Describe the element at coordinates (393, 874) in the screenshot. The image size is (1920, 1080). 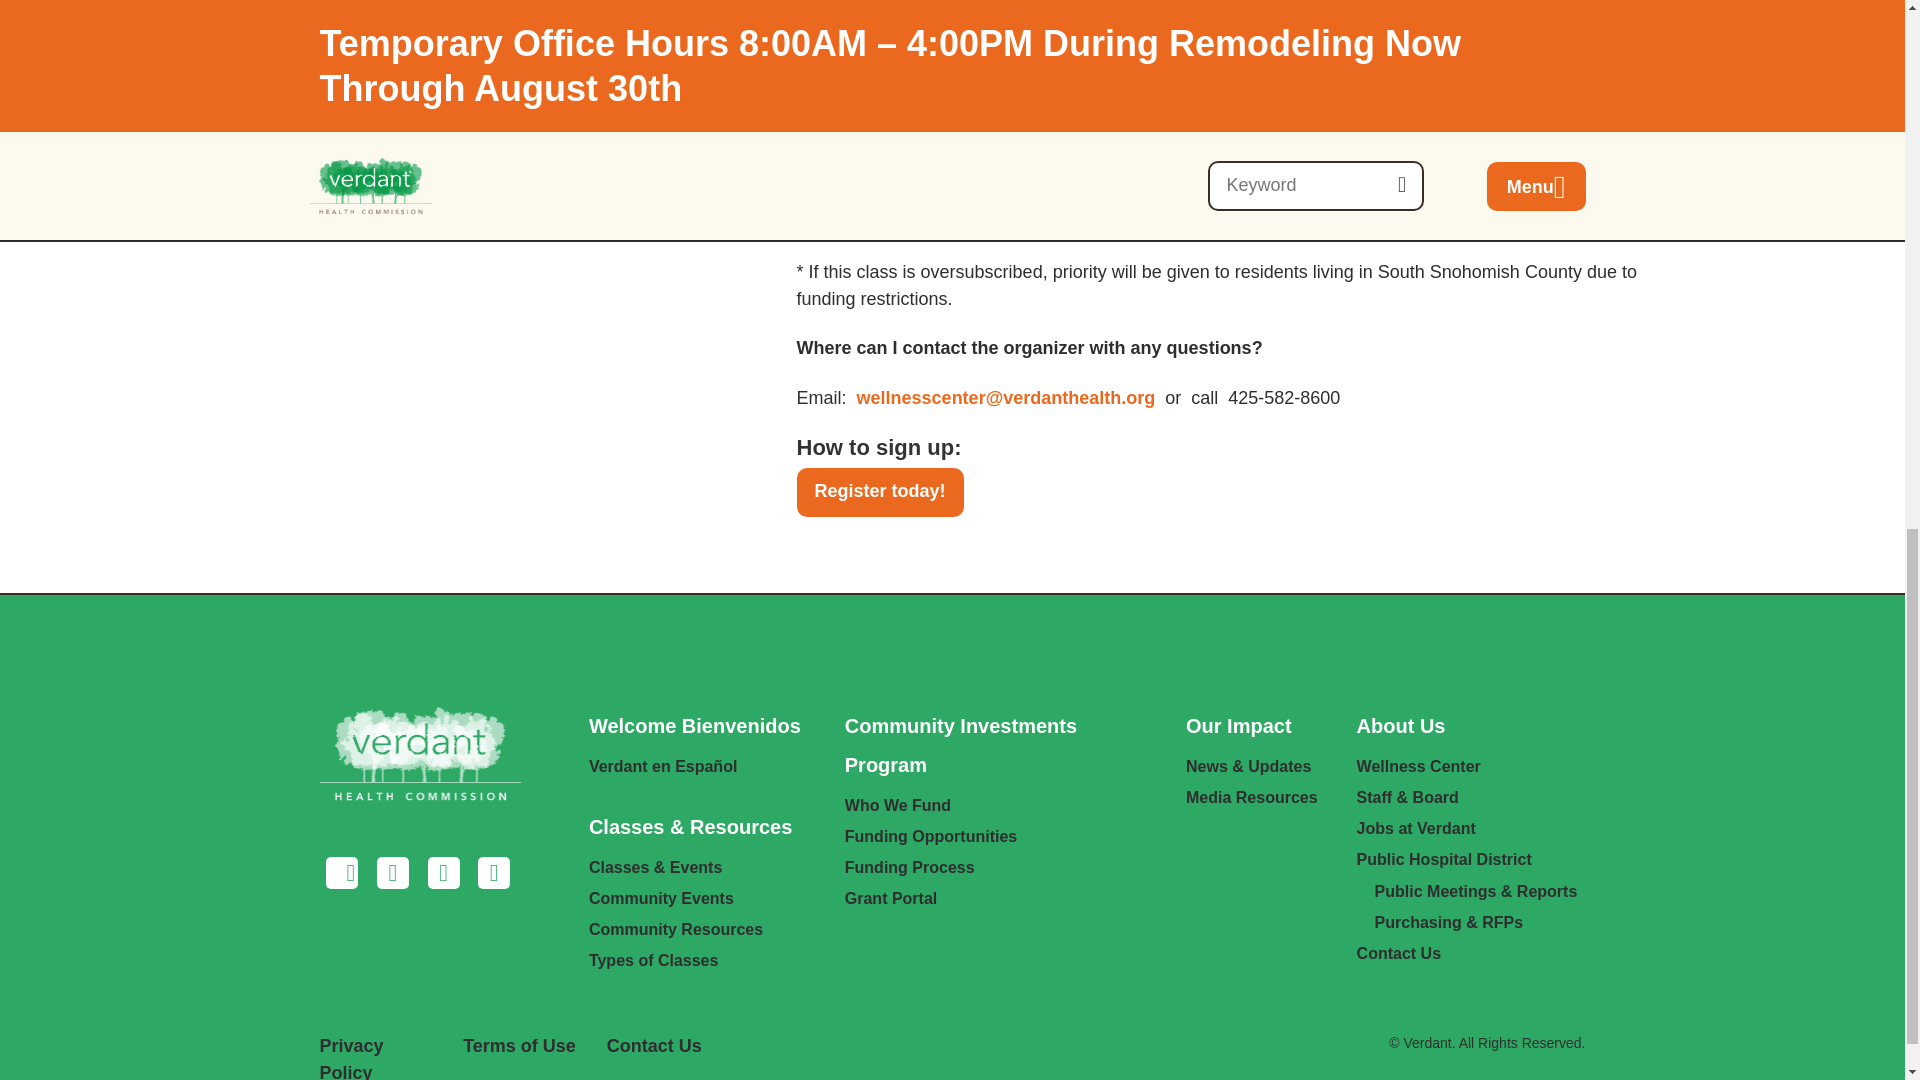
I see `Instagram link` at that location.